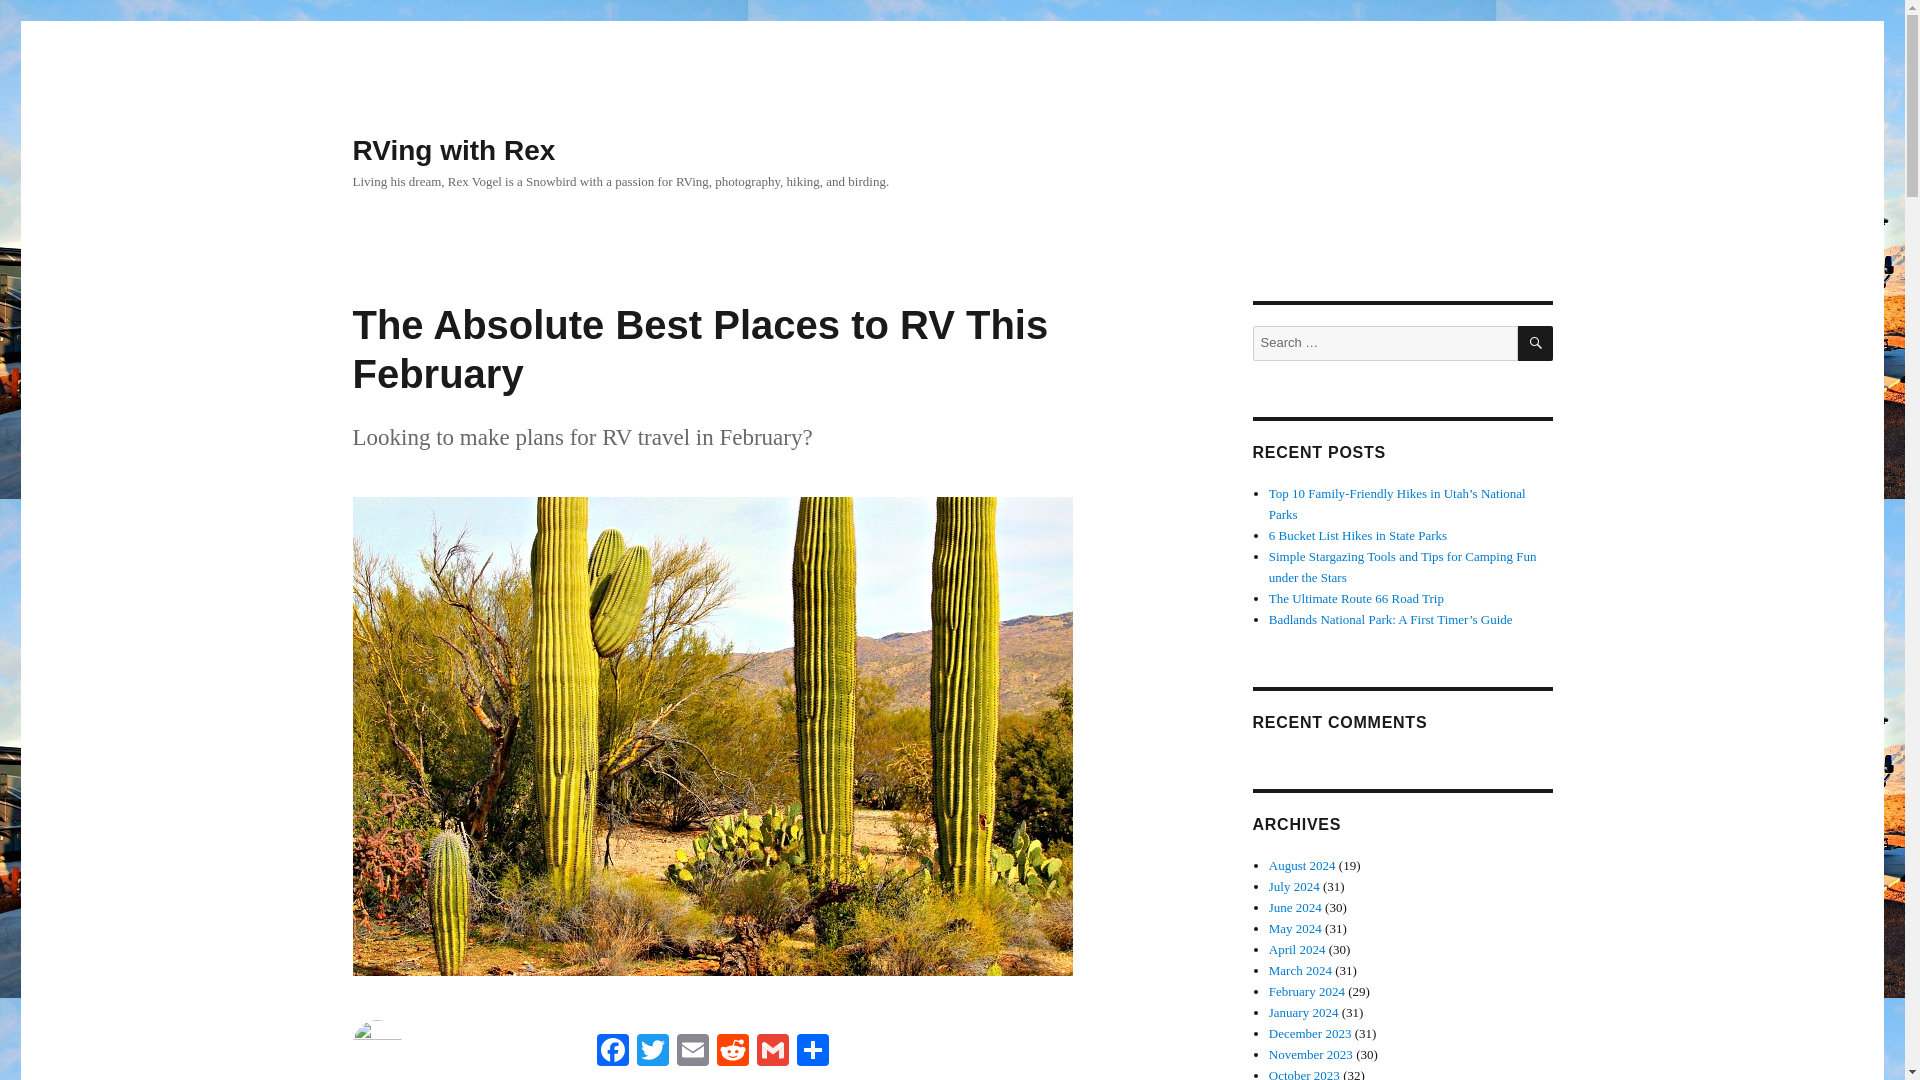 This screenshot has height=1080, width=1920. What do you see at coordinates (1298, 948) in the screenshot?
I see `April 2024` at bounding box center [1298, 948].